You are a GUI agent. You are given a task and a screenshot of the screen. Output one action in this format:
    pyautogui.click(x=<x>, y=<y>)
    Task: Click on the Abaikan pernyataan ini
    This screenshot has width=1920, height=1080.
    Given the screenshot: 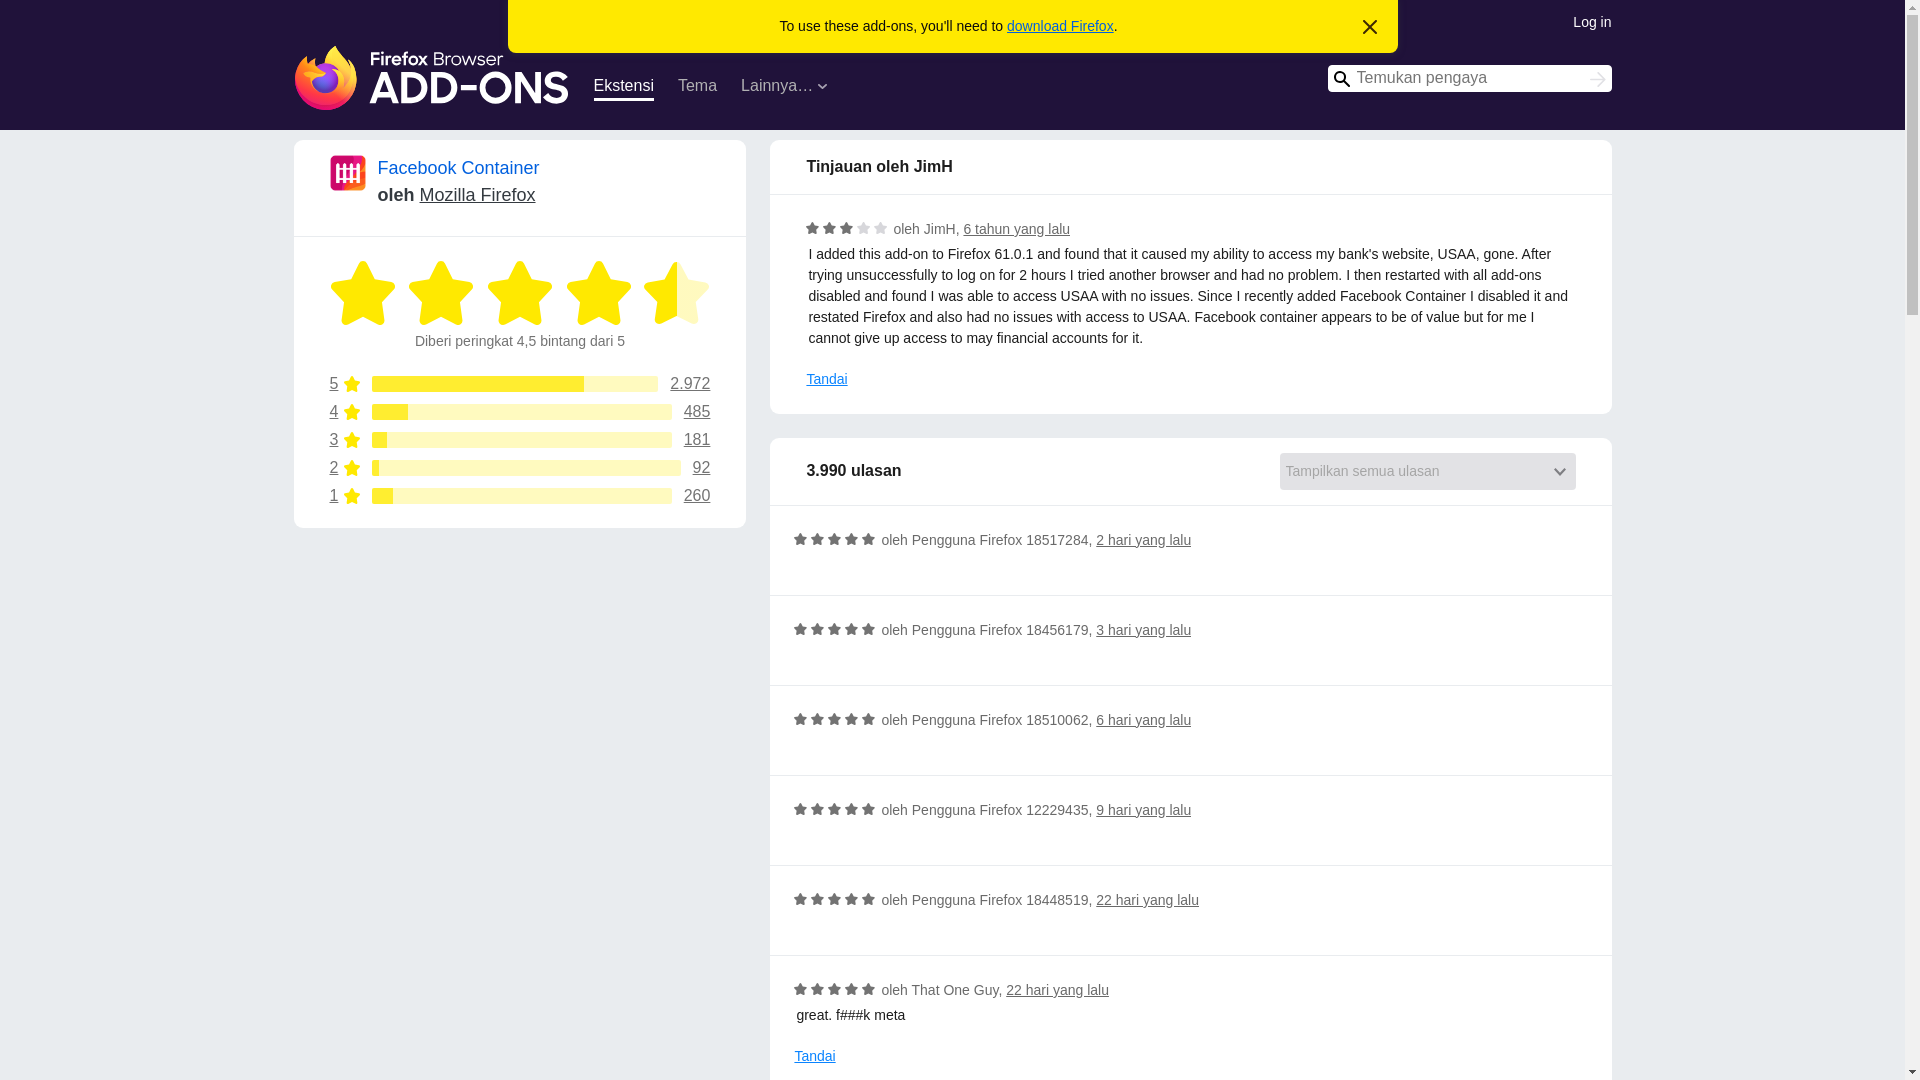 What is the action you would take?
    pyautogui.click(x=1370, y=28)
    